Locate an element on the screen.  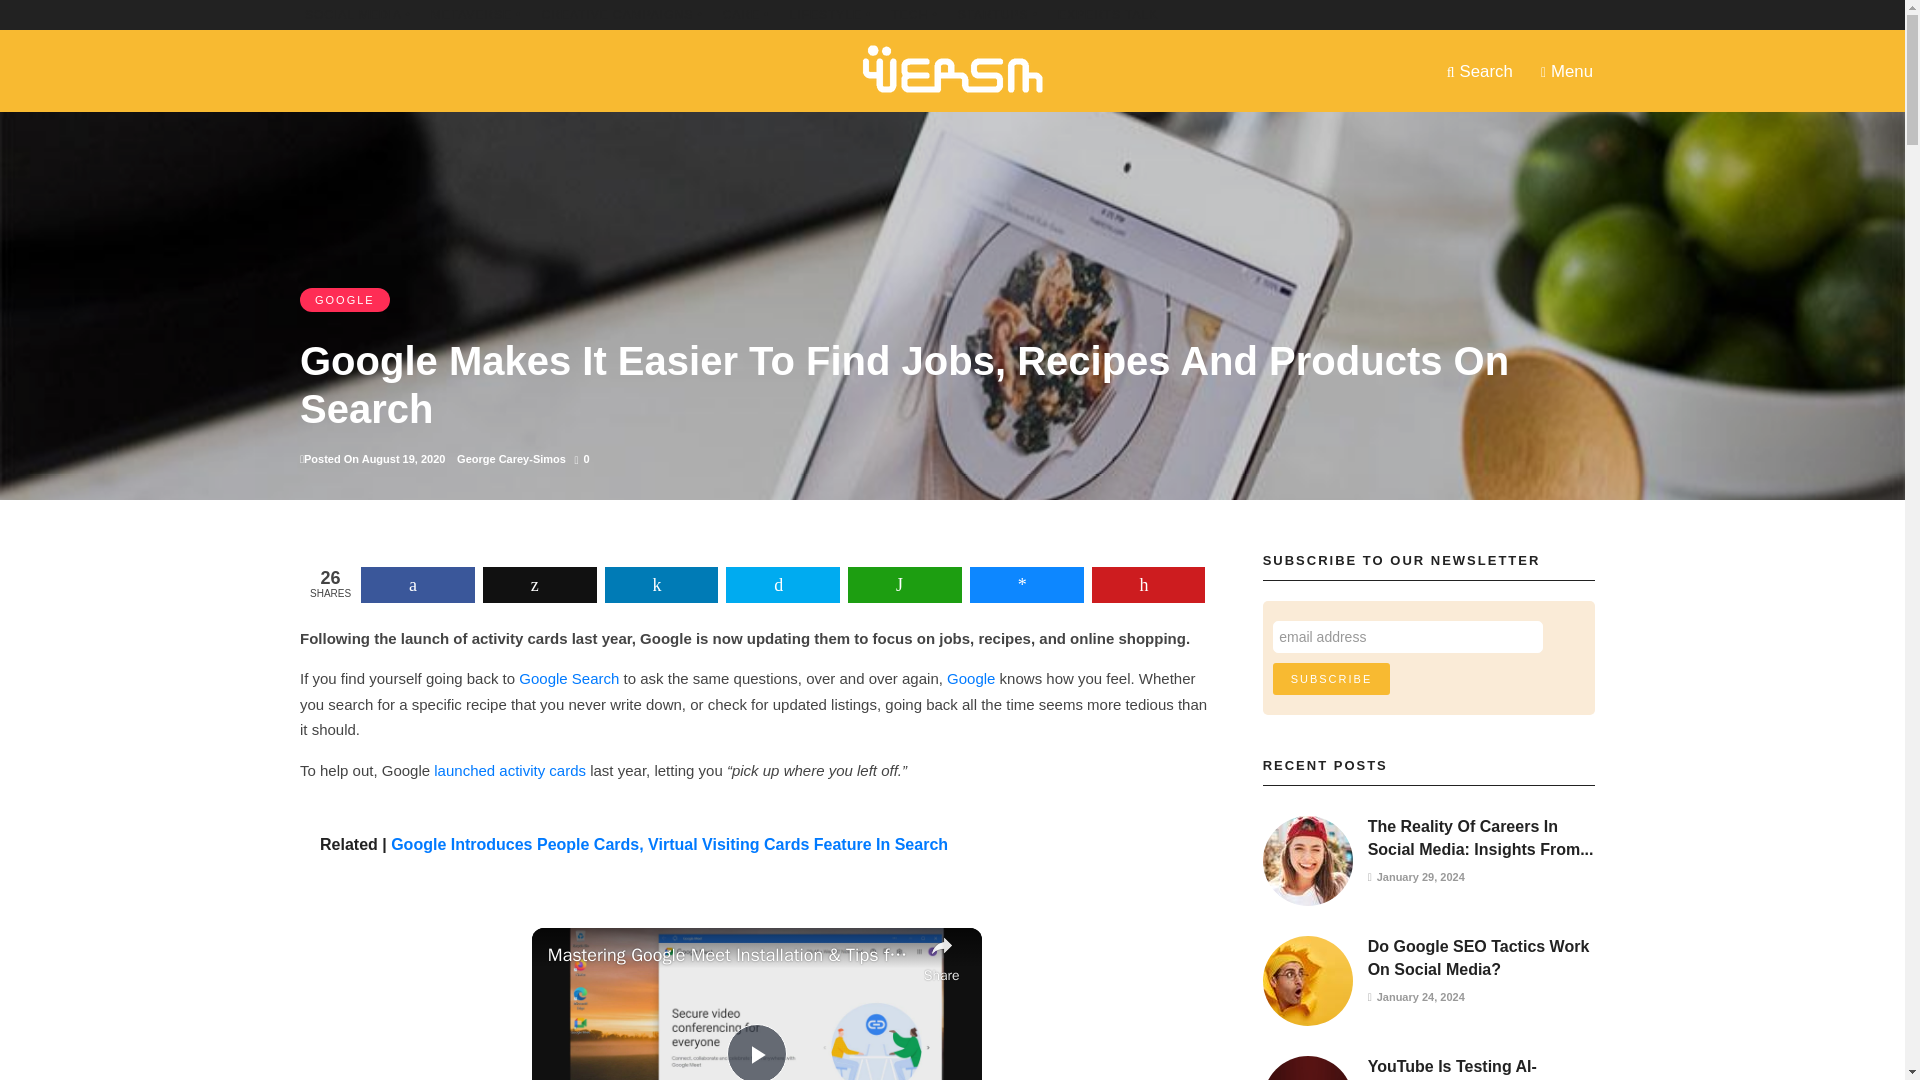
George Carey-Simos is located at coordinates (511, 458).